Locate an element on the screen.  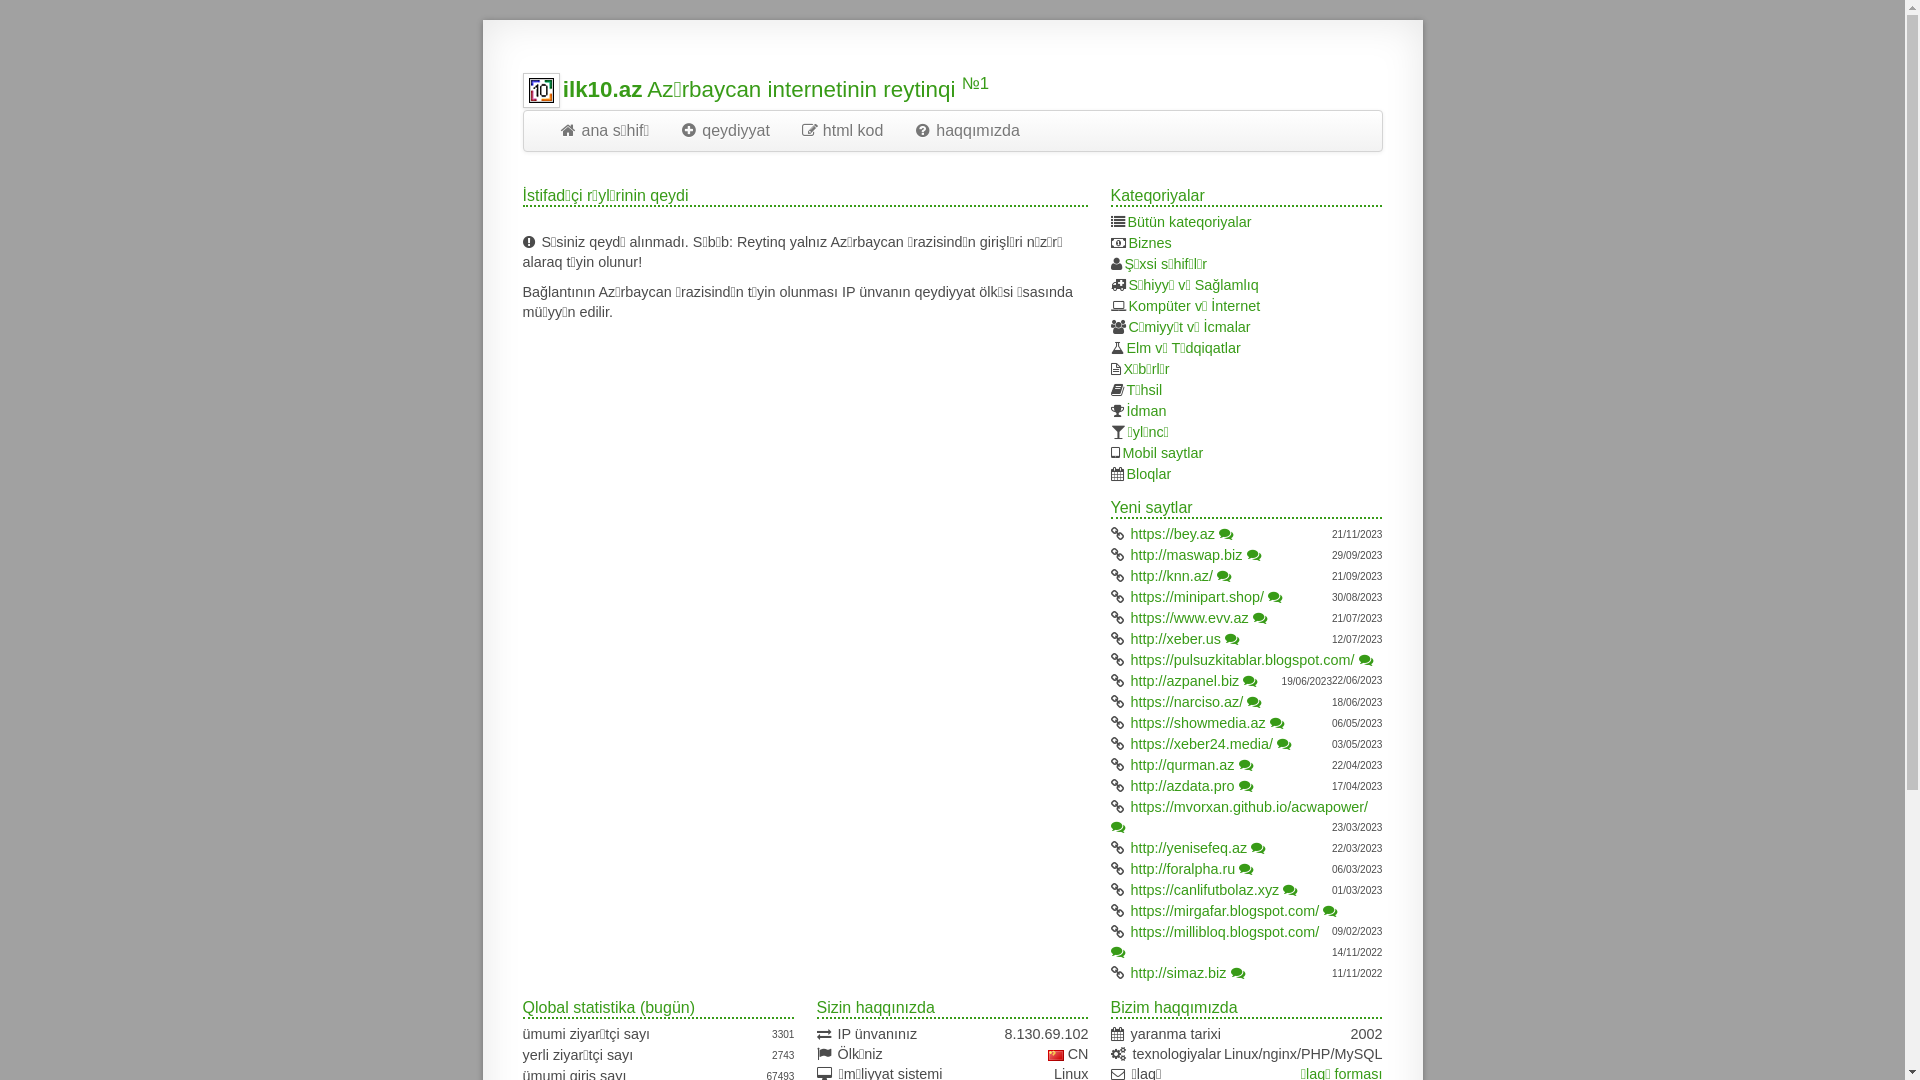
Bloqlar is located at coordinates (1150, 474).